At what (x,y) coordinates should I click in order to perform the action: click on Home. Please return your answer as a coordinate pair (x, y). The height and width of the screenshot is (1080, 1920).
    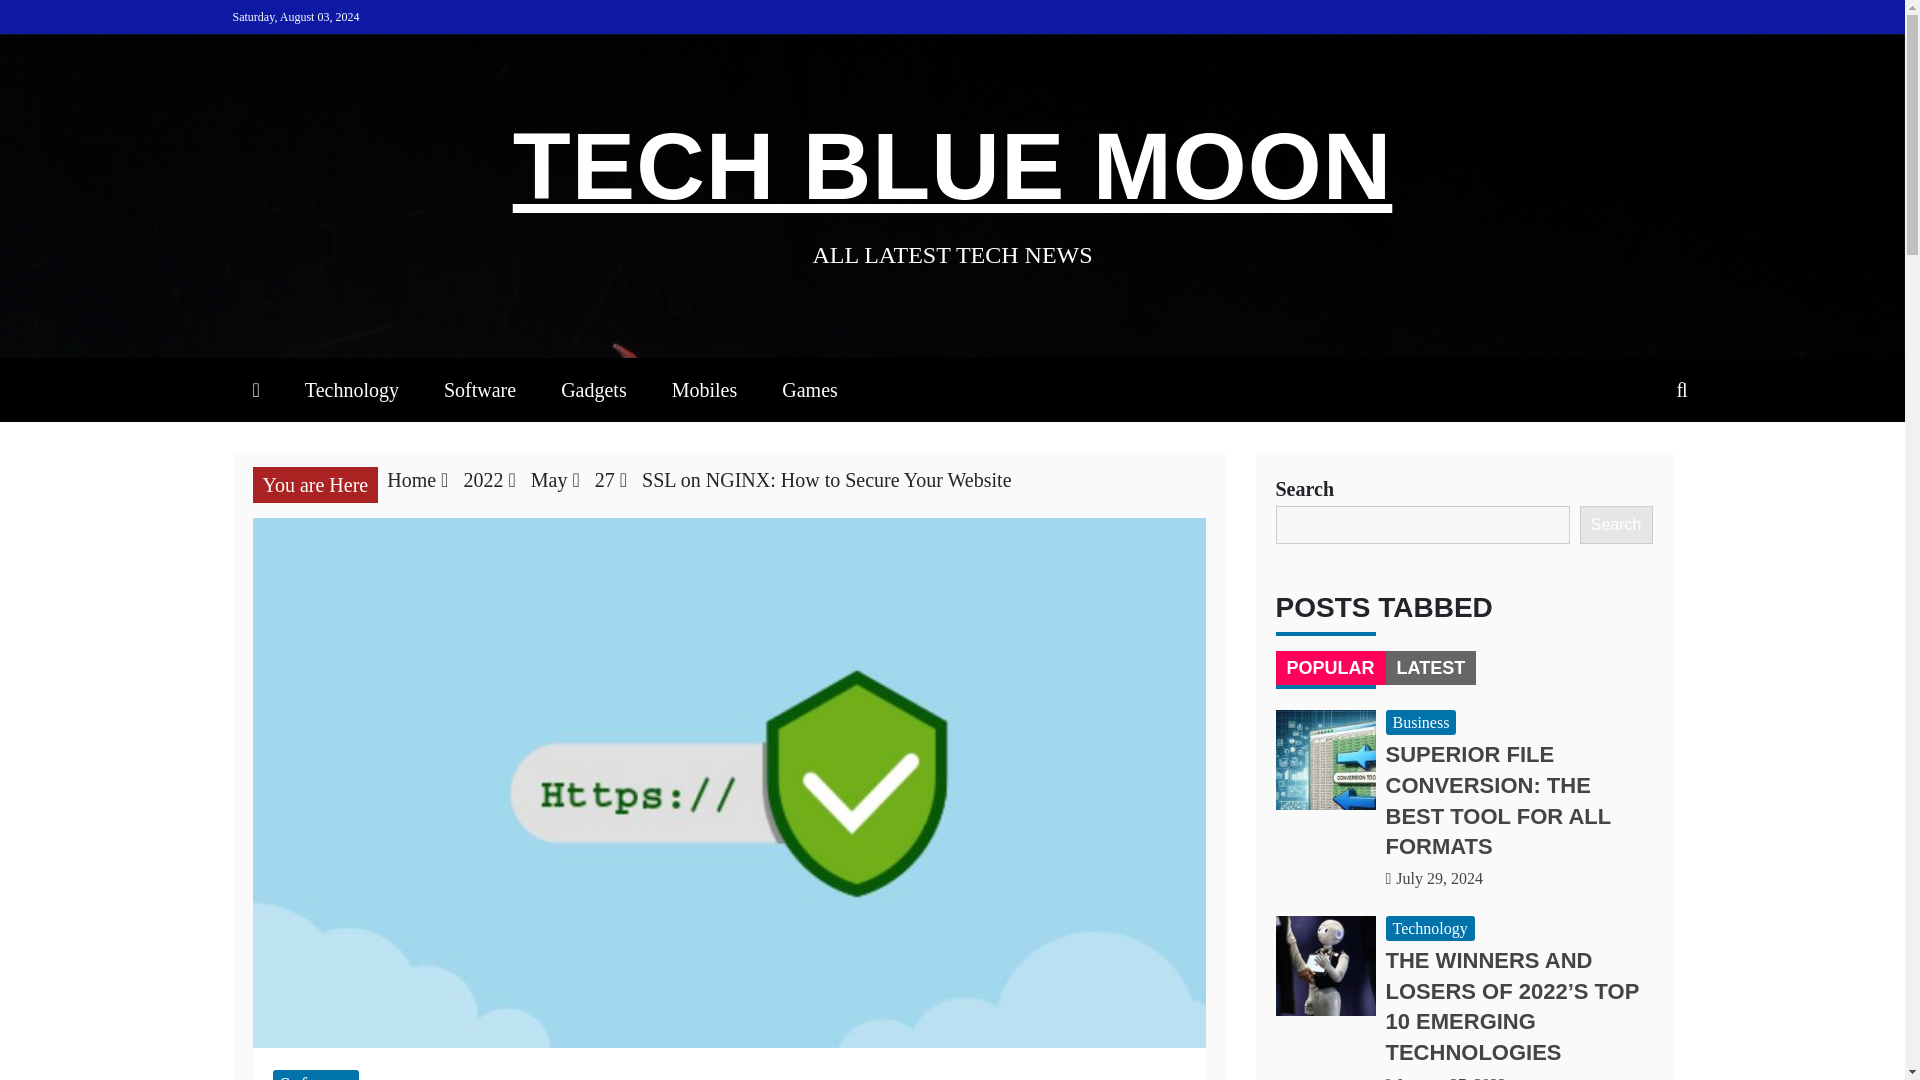
    Looking at the image, I should click on (411, 480).